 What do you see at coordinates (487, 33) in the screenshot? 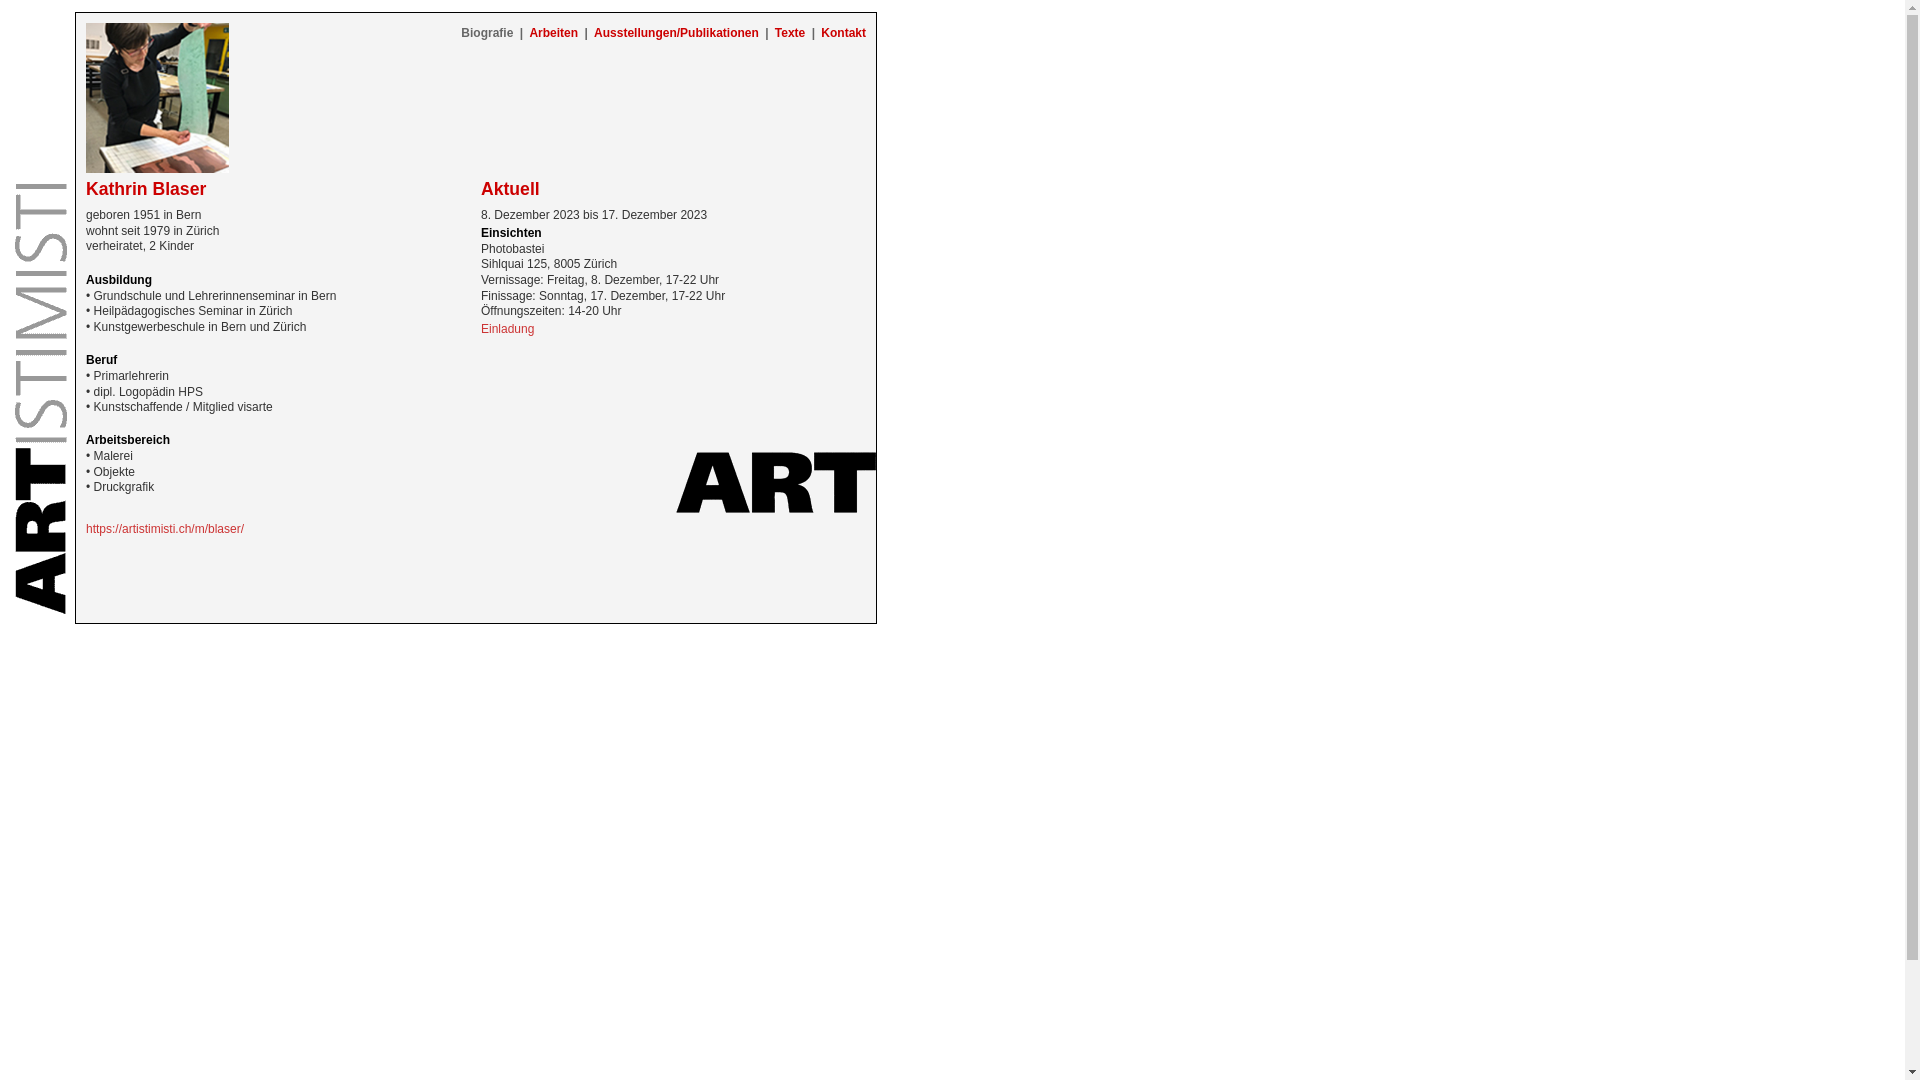
I see `Biografie` at bounding box center [487, 33].